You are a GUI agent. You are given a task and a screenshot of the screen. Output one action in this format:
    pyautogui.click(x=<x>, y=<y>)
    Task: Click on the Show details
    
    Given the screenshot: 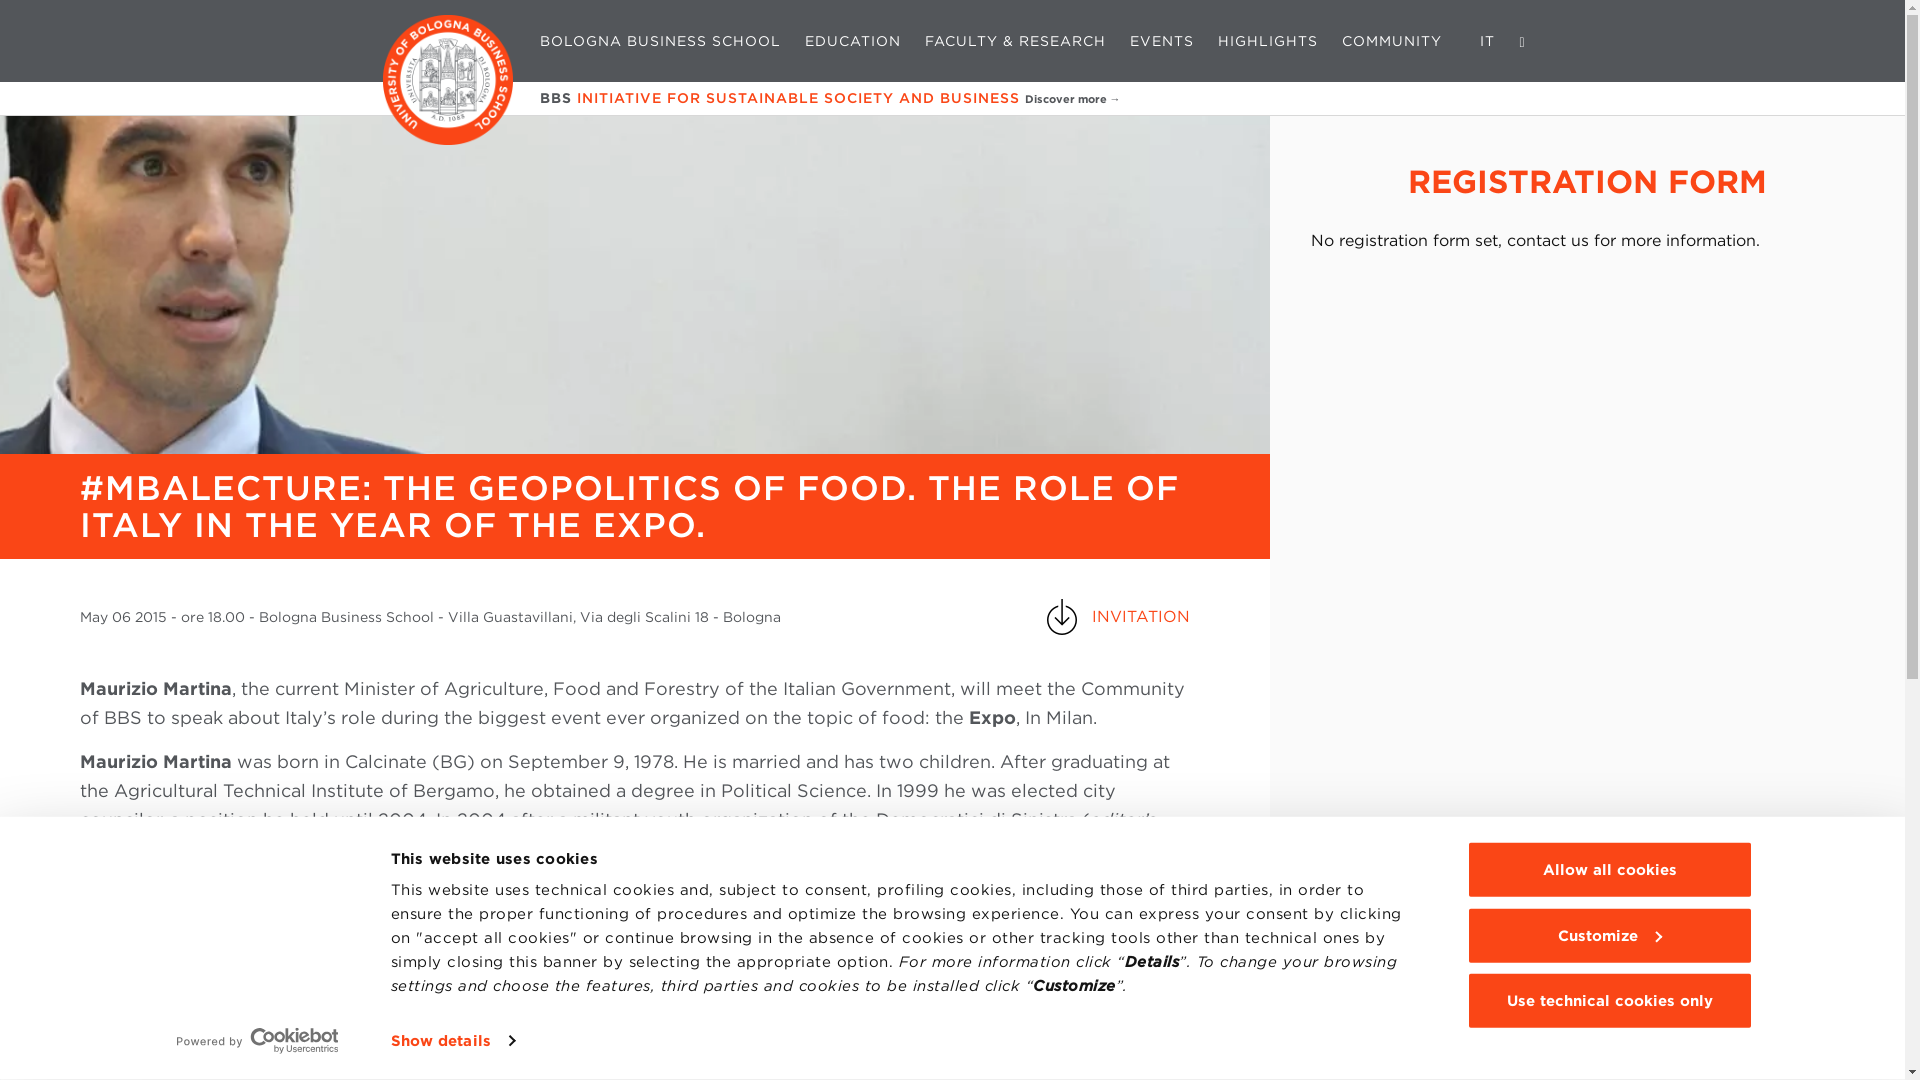 What is the action you would take?
    pyautogui.click(x=452, y=1041)
    